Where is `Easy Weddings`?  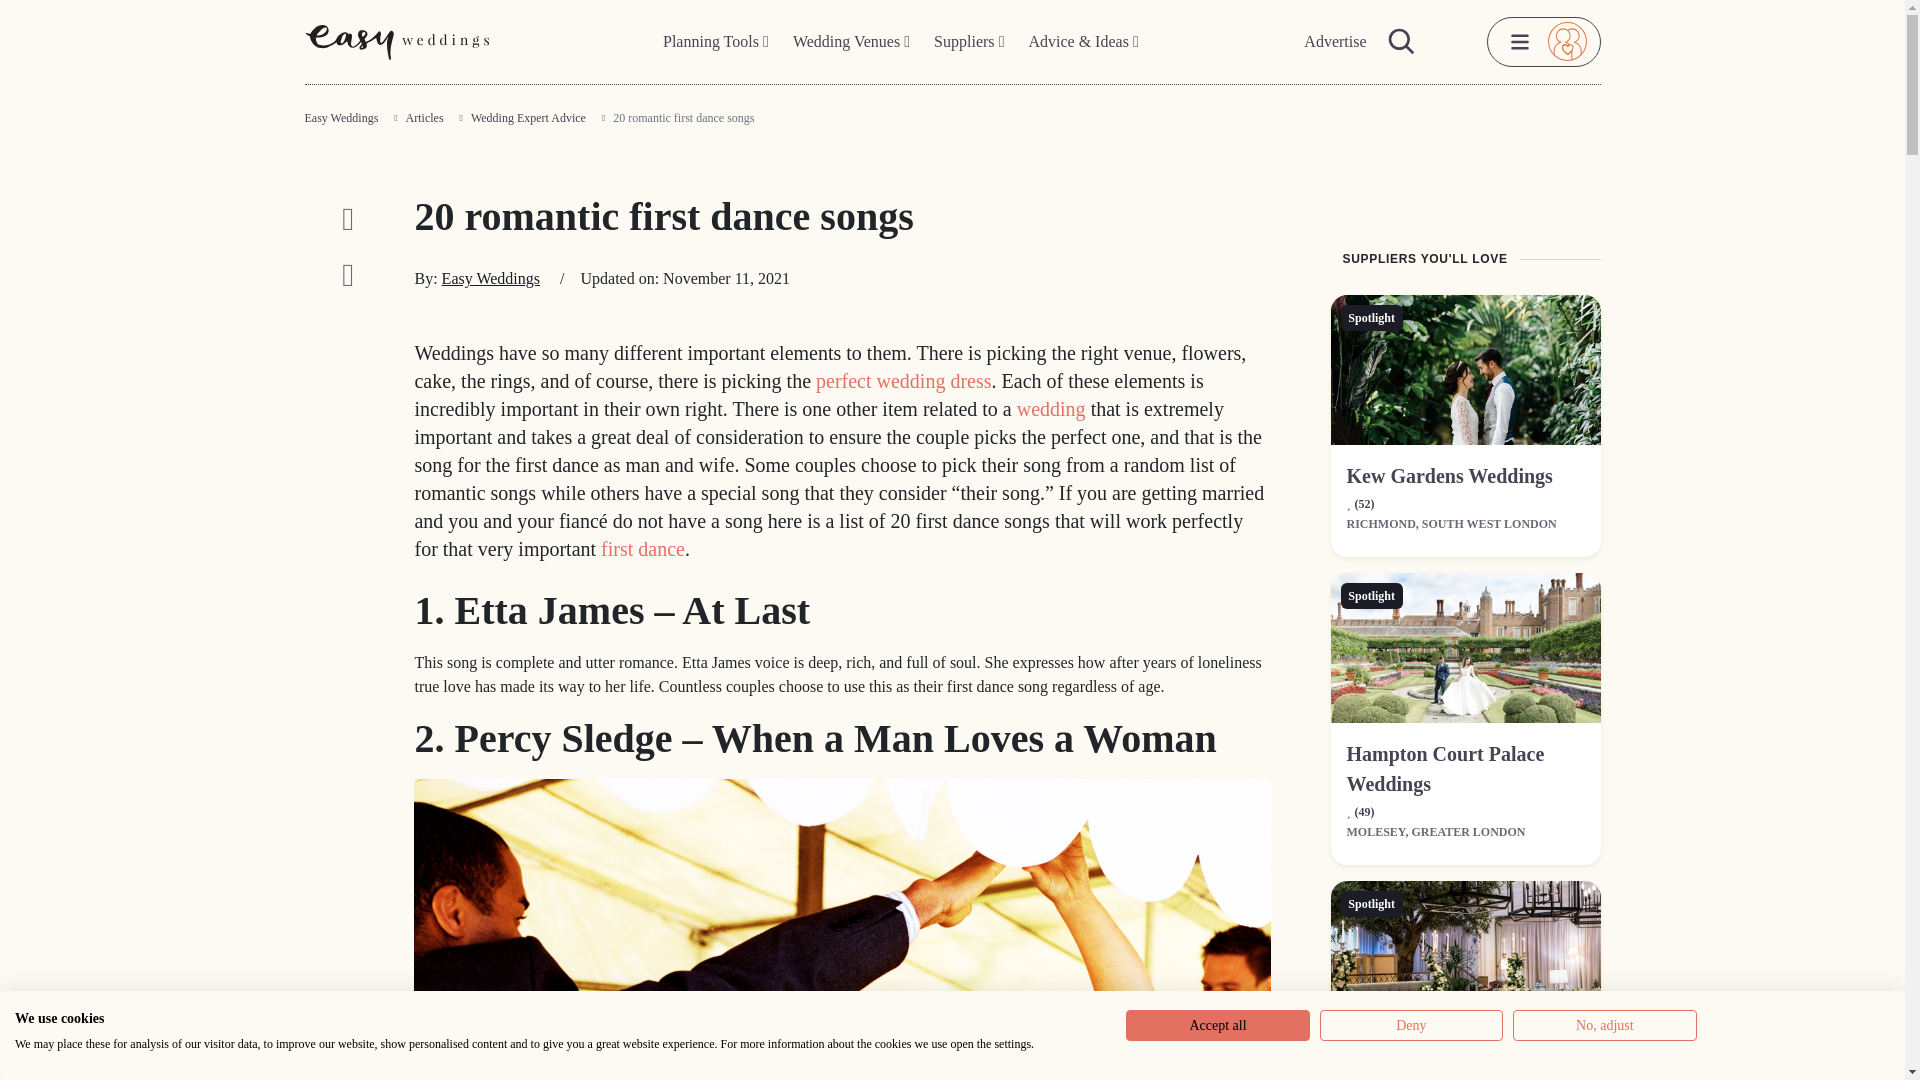 Easy Weddings is located at coordinates (340, 118).